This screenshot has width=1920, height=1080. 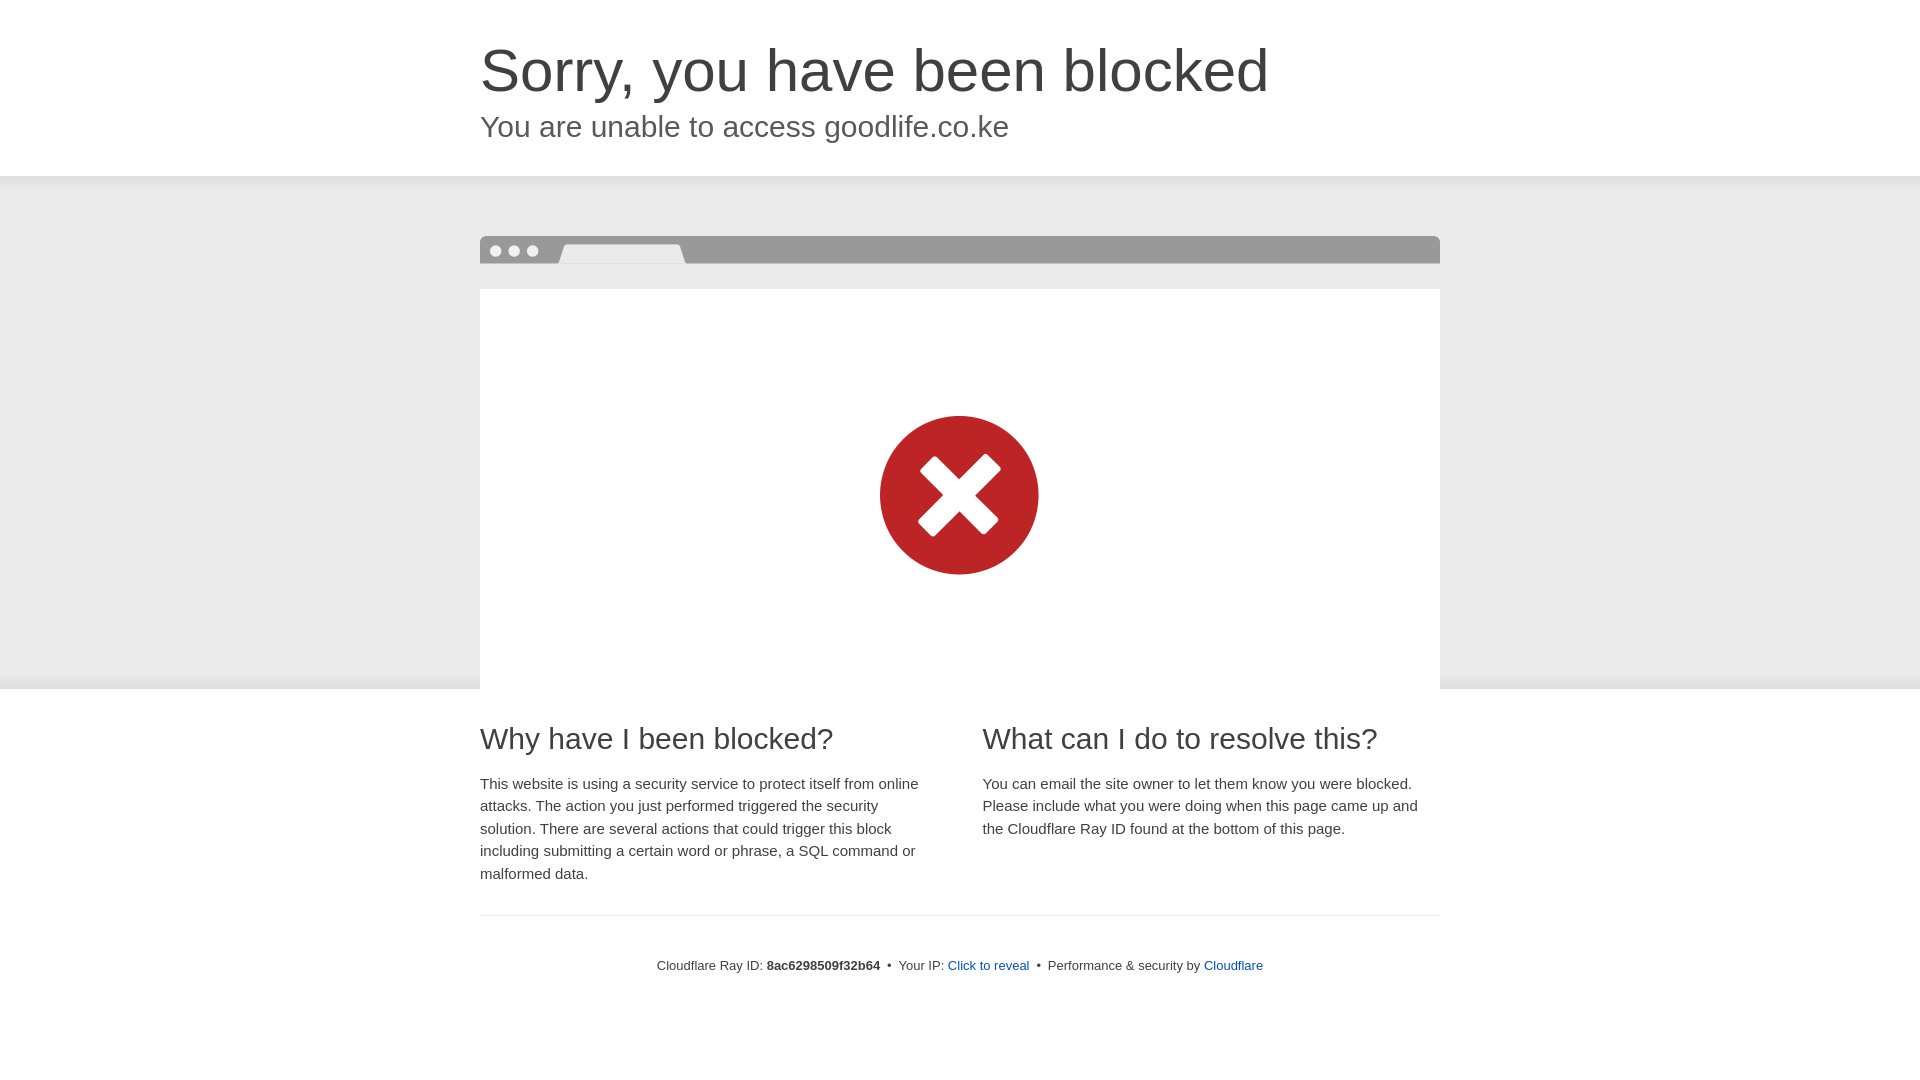 I want to click on Click to reveal, so click(x=990, y=966).